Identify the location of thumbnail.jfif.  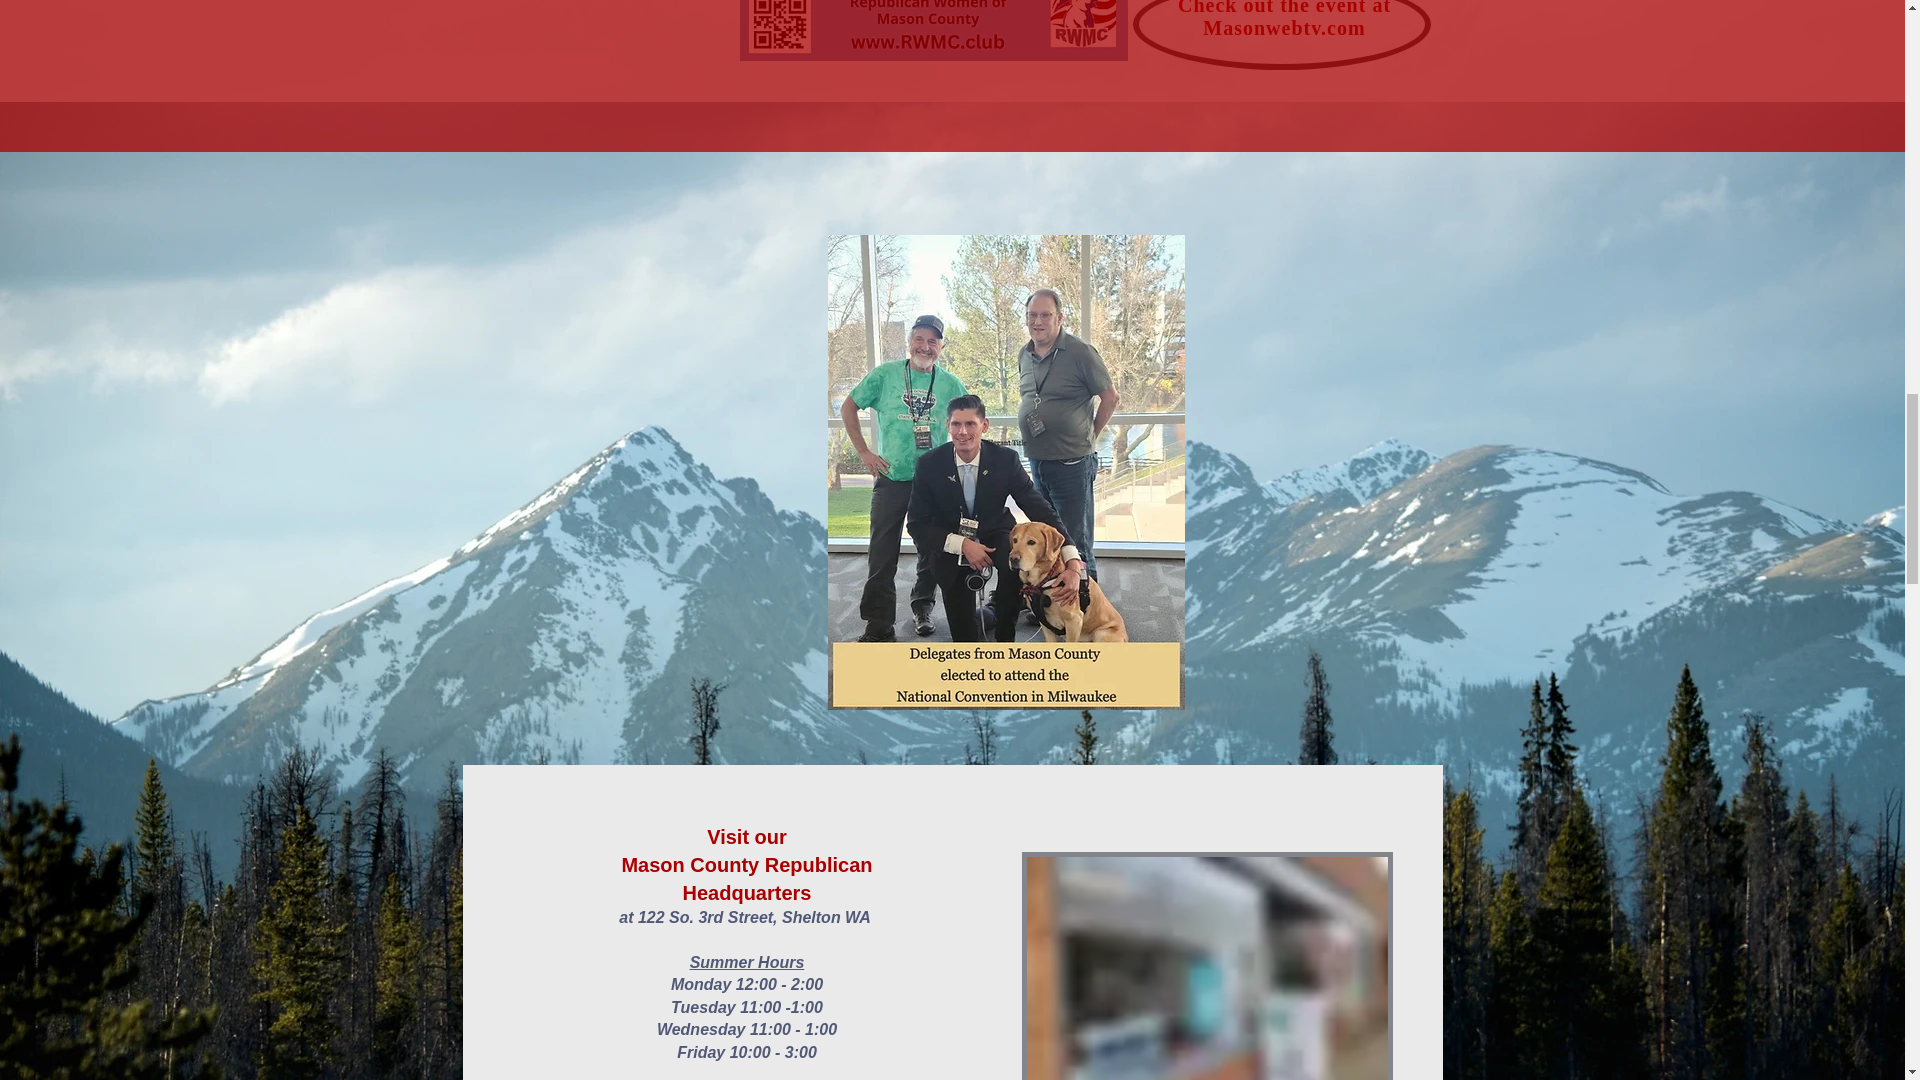
(934, 30).